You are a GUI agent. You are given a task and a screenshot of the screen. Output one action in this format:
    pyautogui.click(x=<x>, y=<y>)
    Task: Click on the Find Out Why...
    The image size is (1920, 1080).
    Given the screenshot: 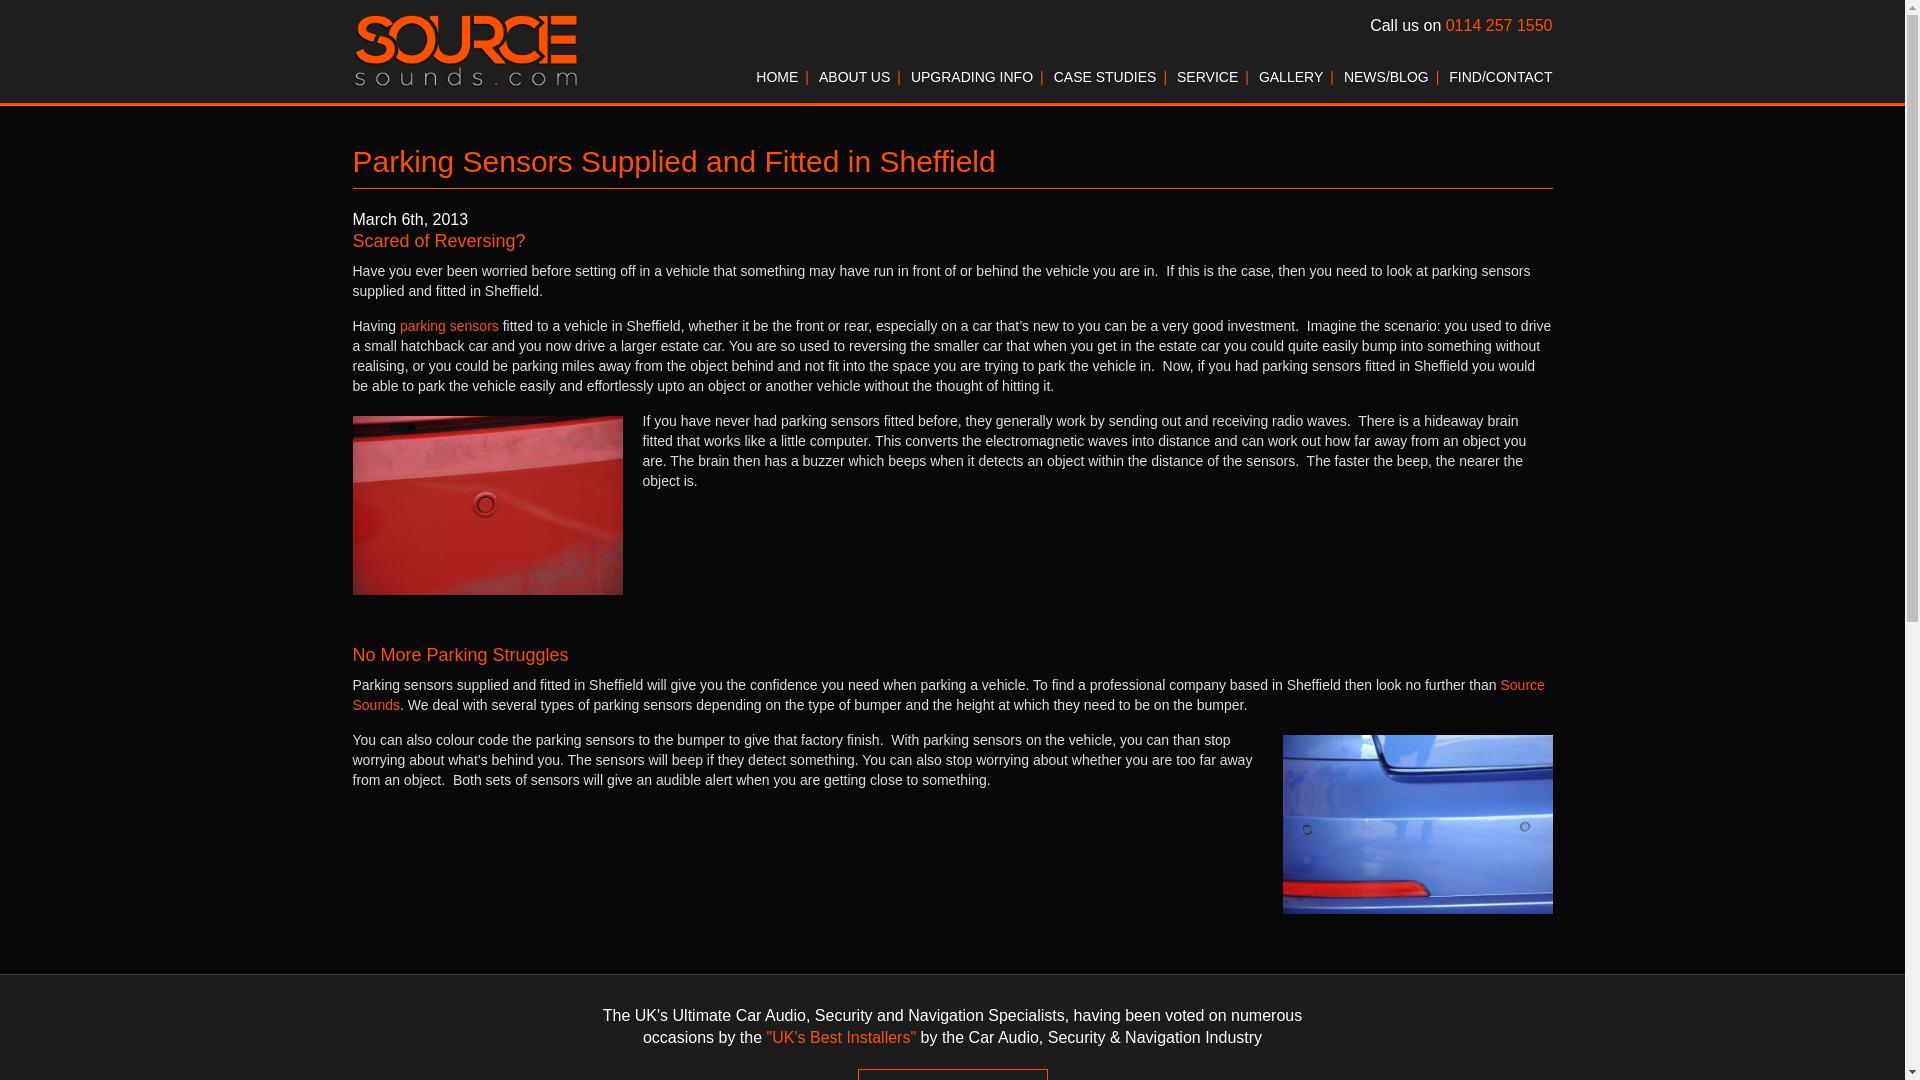 What is the action you would take?
    pyautogui.click(x=953, y=1074)
    